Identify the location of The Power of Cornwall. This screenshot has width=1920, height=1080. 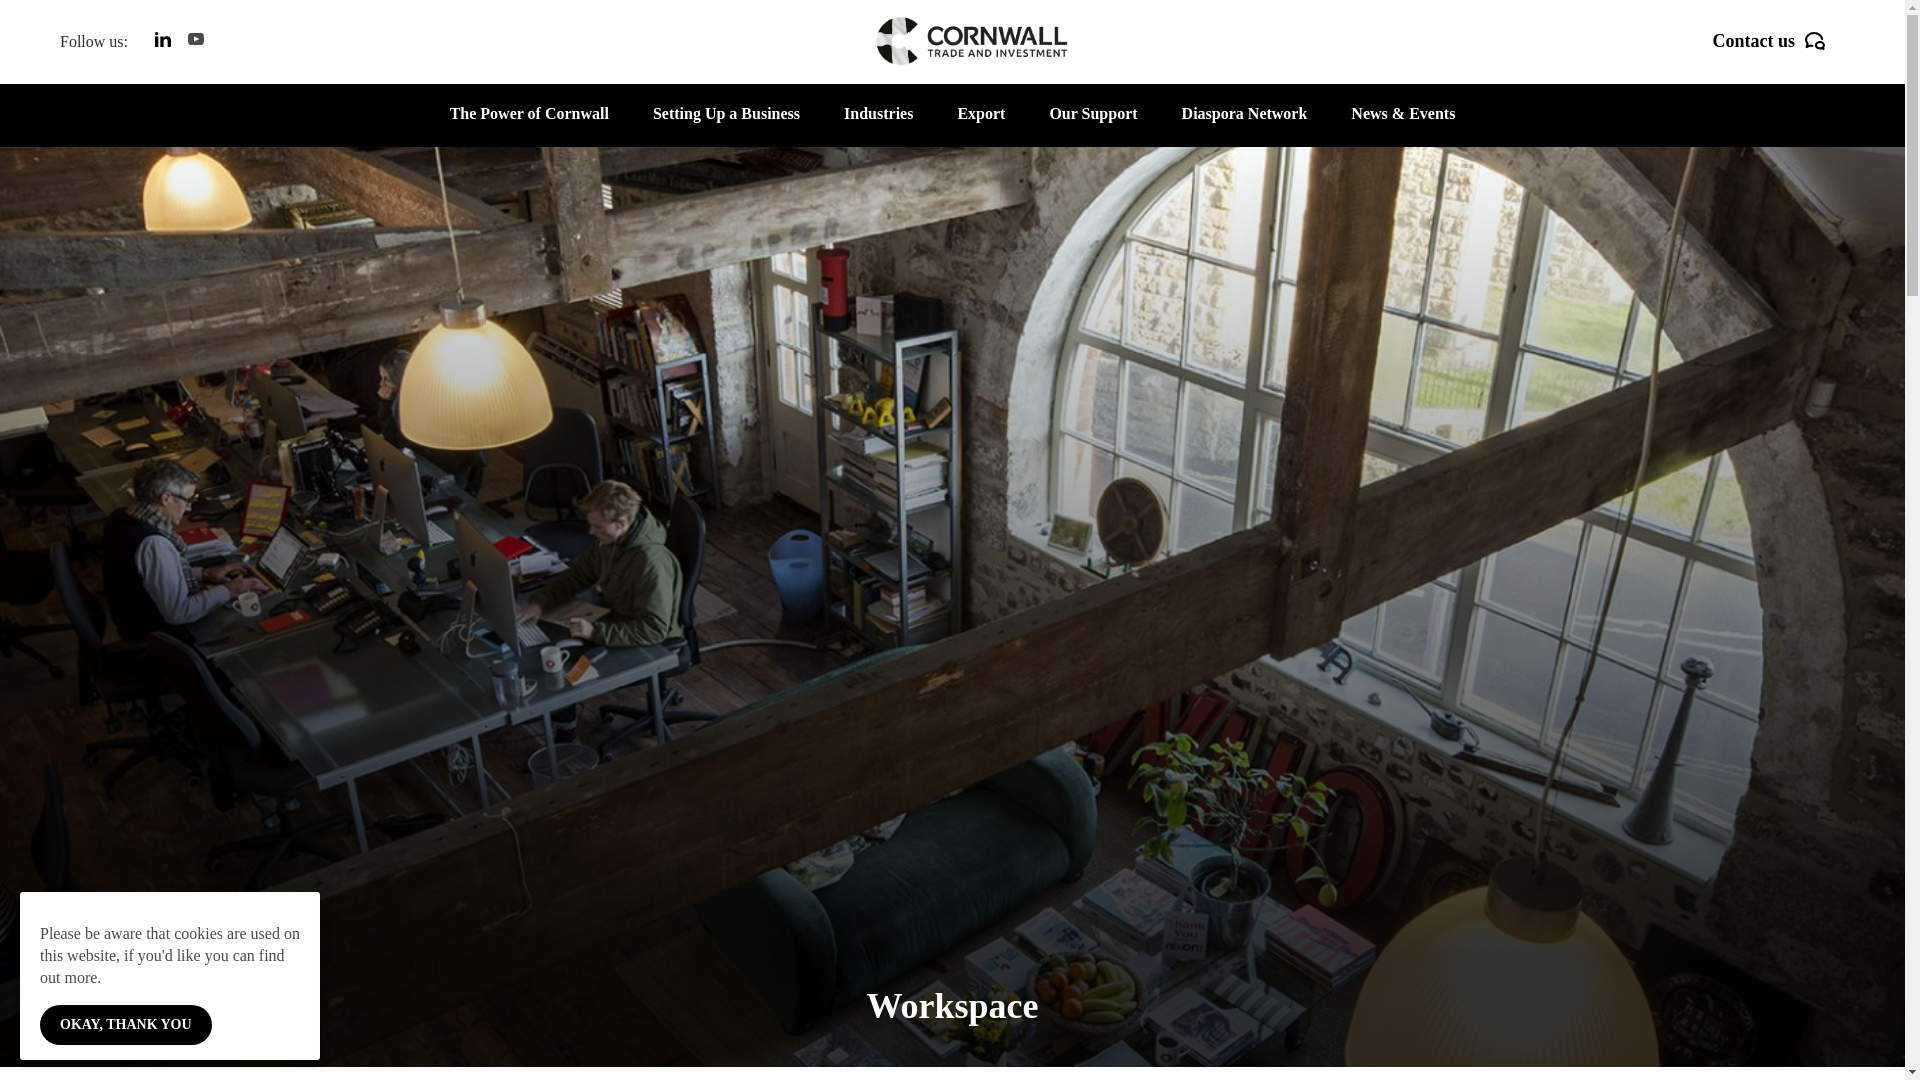
(528, 122).